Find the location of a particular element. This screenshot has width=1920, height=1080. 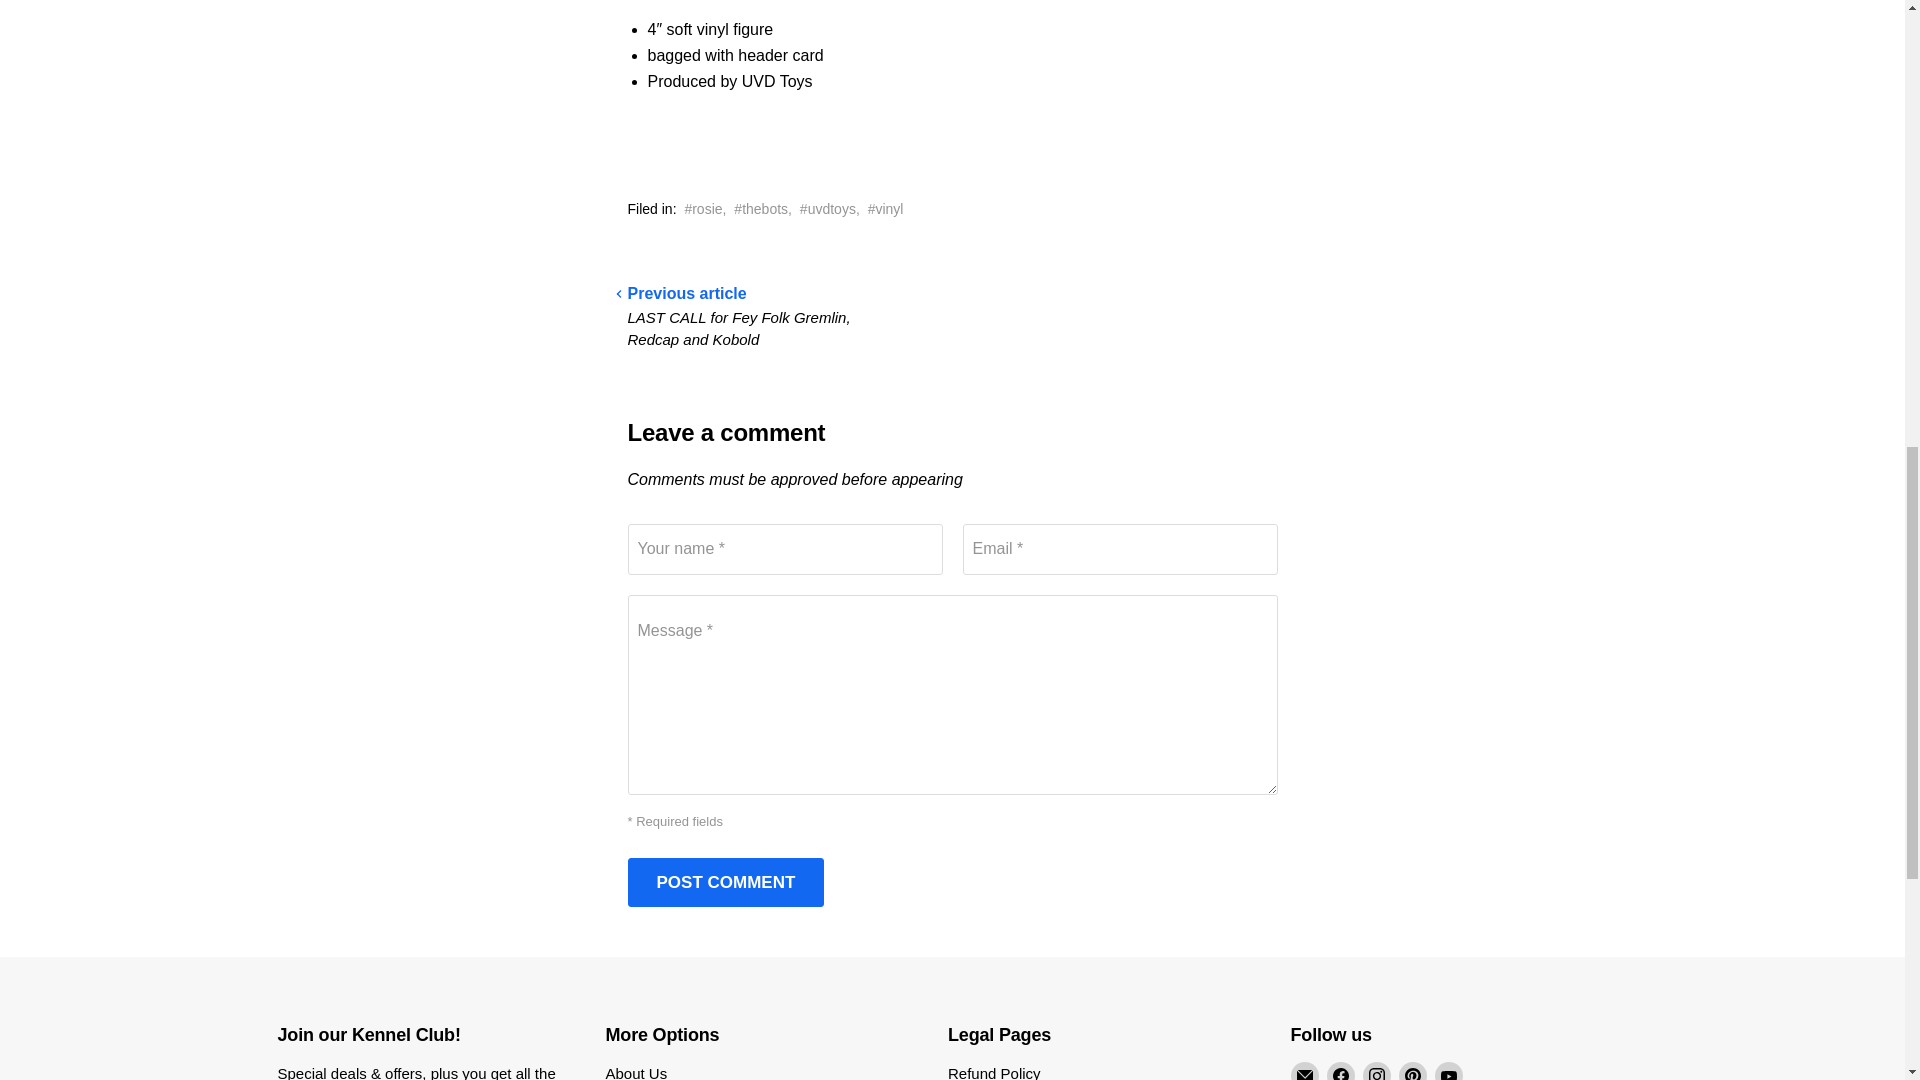

YouTube is located at coordinates (1448, 1070).